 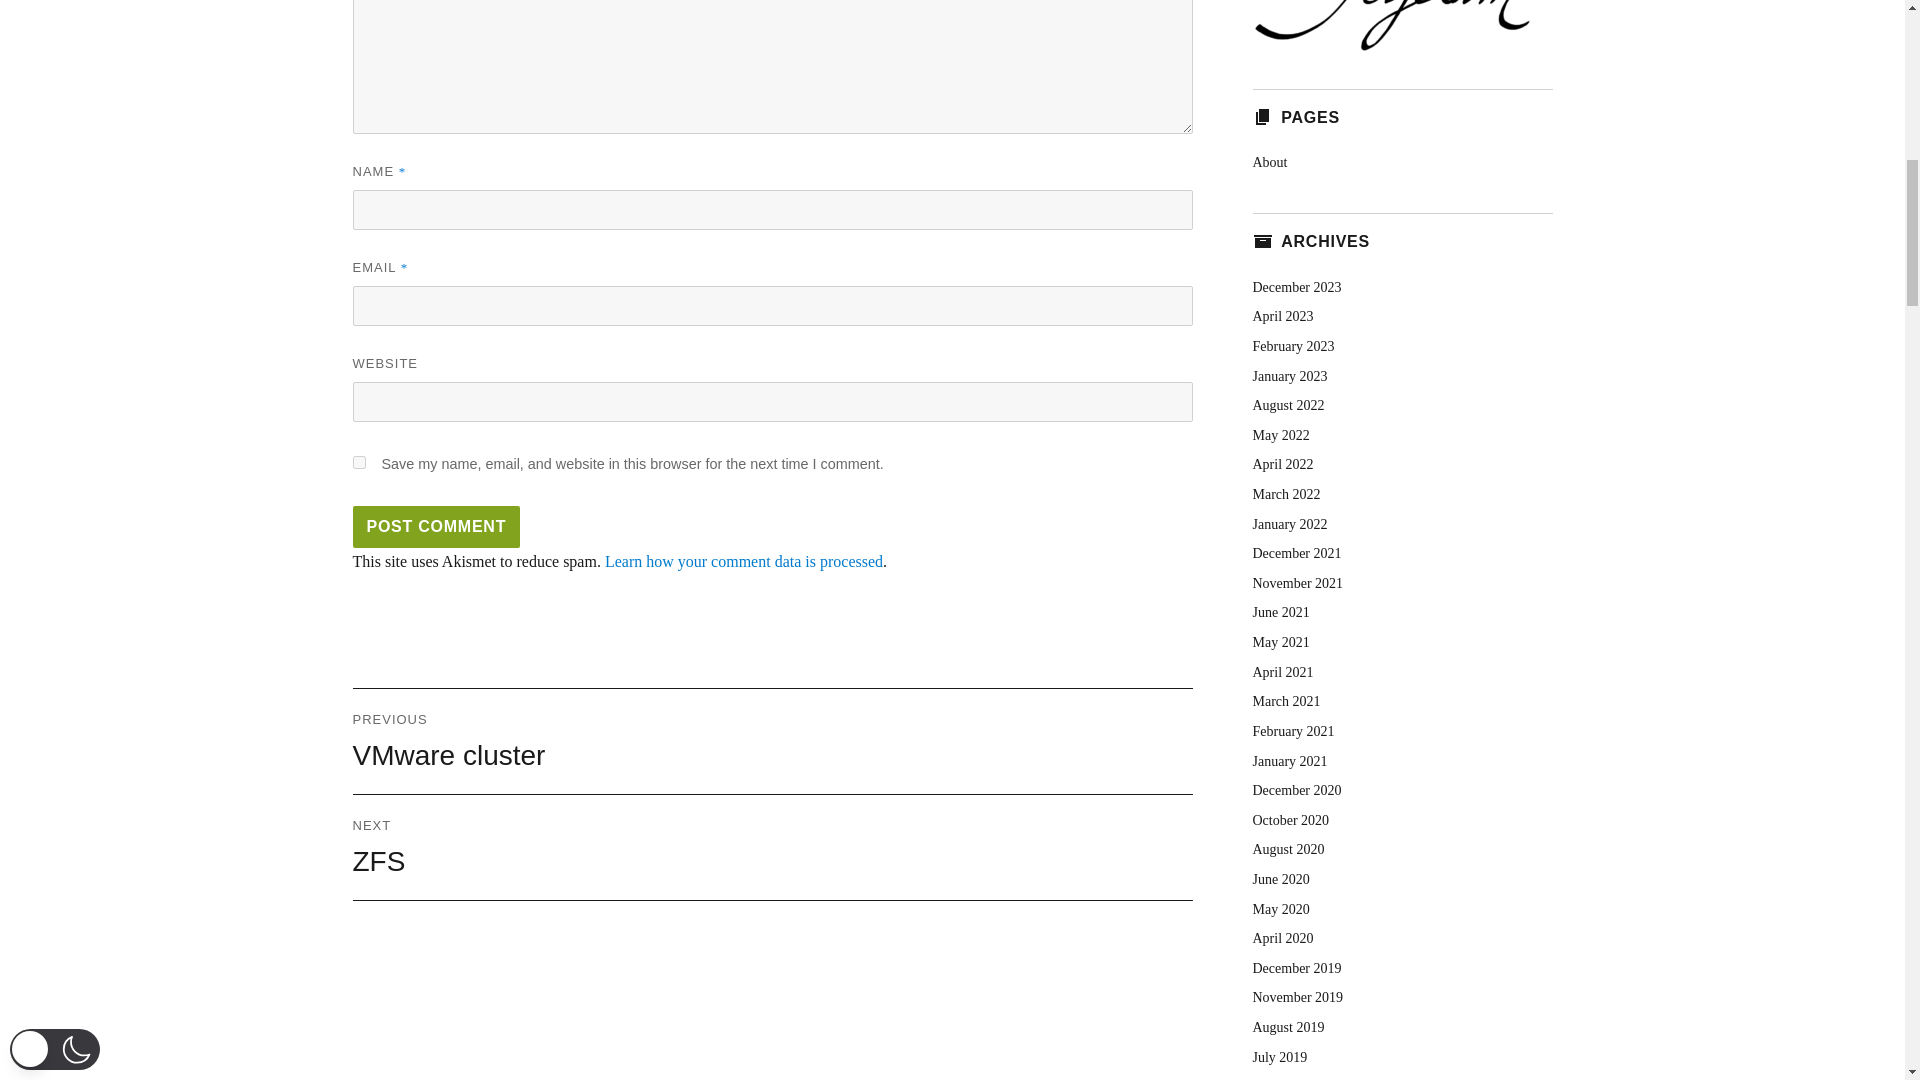 I want to click on February 2023, so click(x=1292, y=346).